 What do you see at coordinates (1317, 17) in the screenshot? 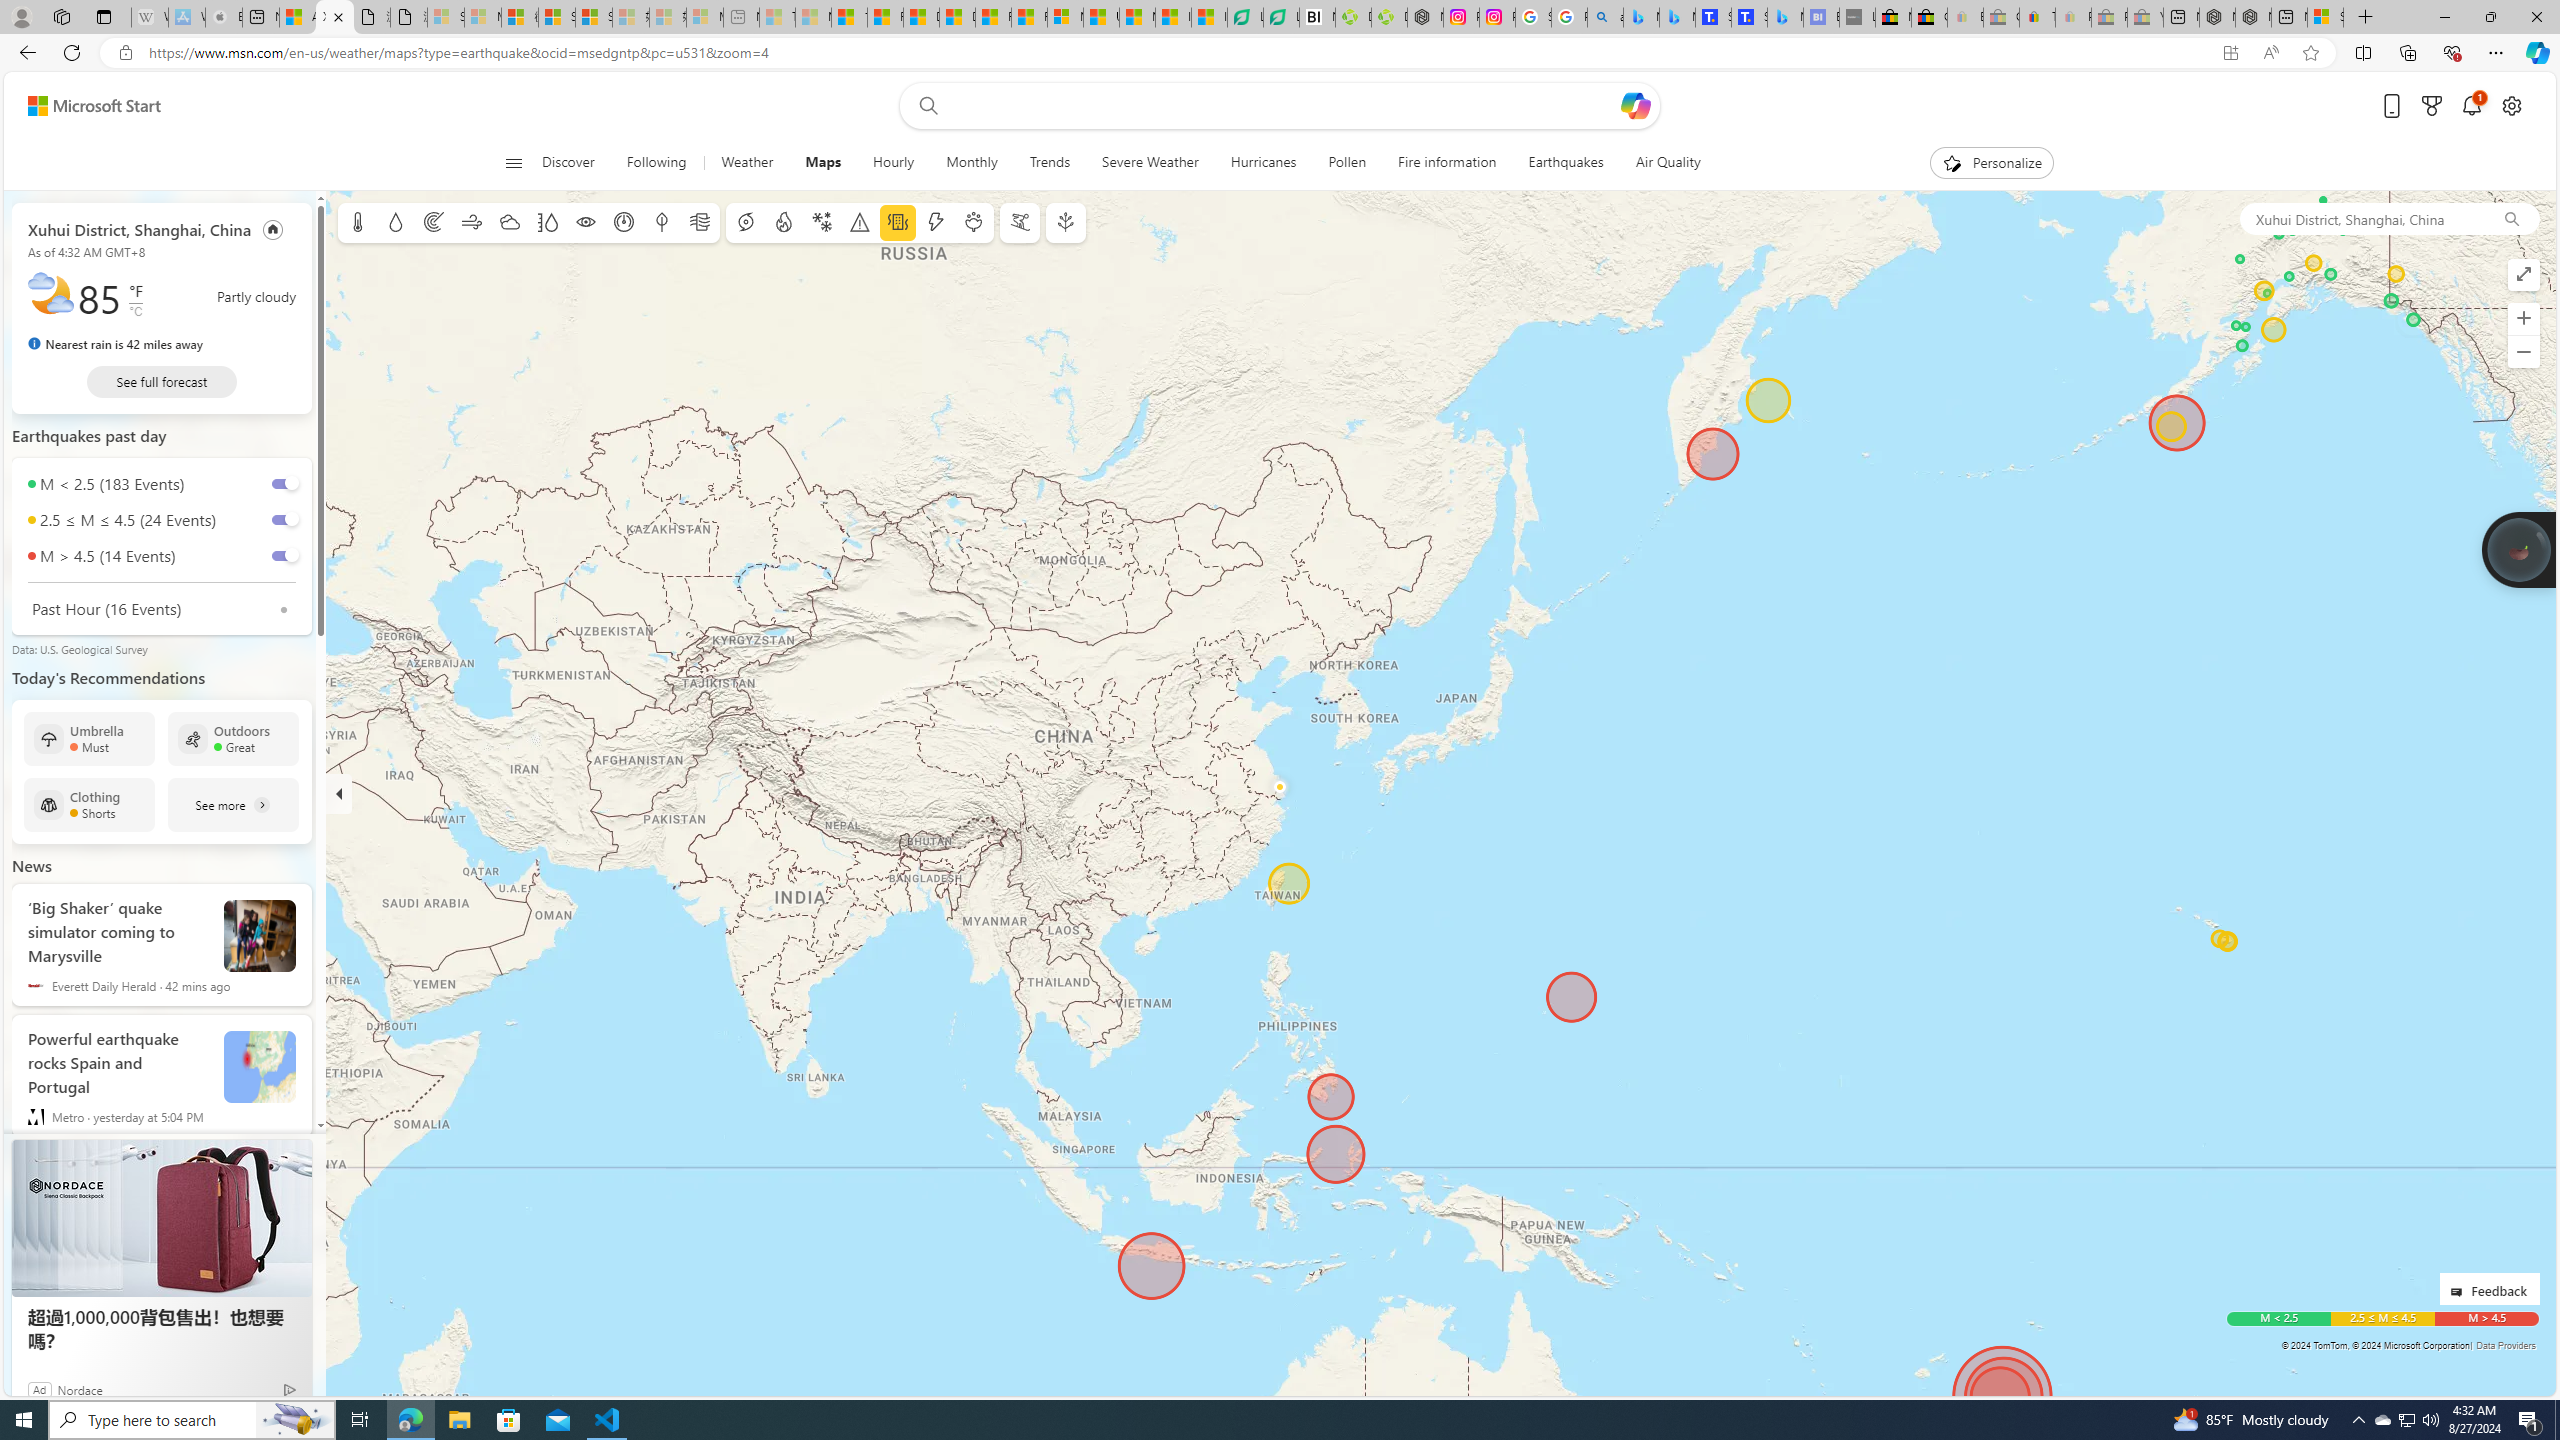
I see `Nvidia va a poner a prueba la paciencia de los inversores` at bounding box center [1317, 17].